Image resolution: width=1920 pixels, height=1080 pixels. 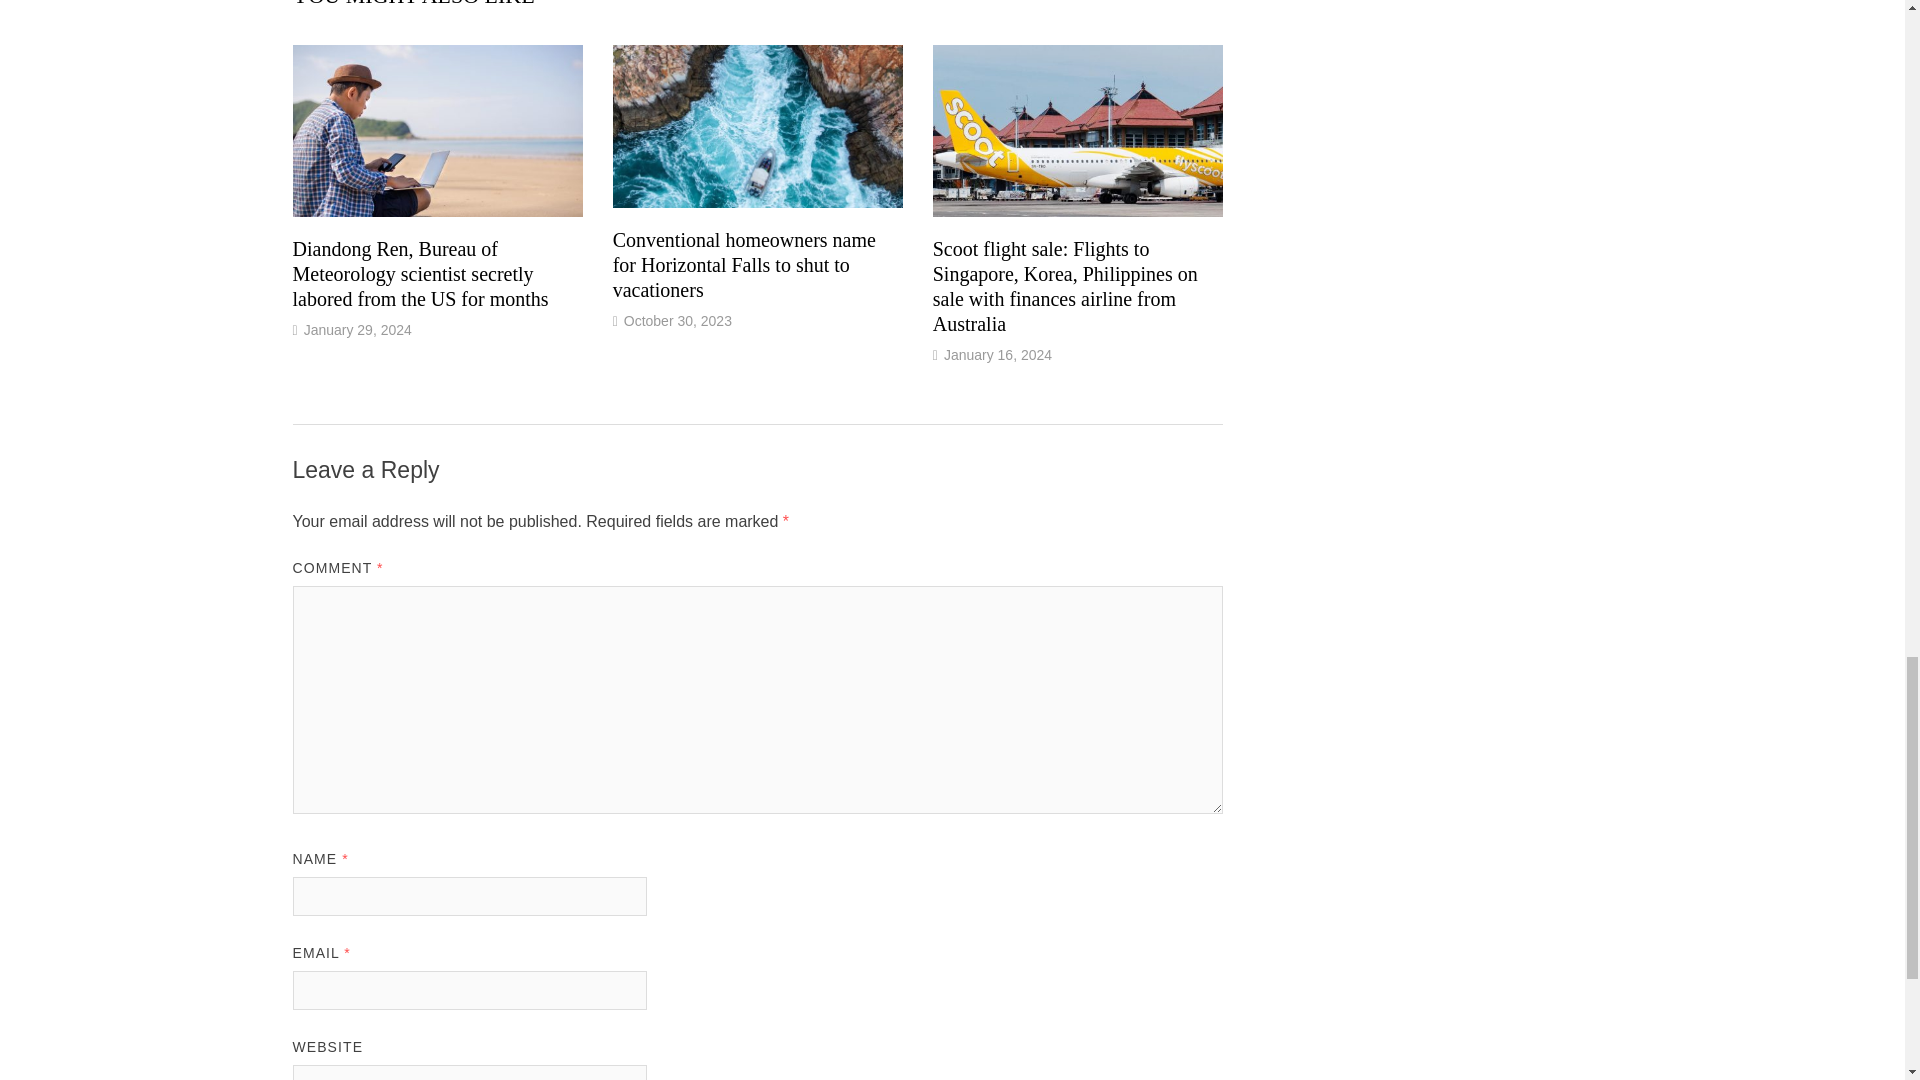 I want to click on January 29, 2024, so click(x=358, y=330).